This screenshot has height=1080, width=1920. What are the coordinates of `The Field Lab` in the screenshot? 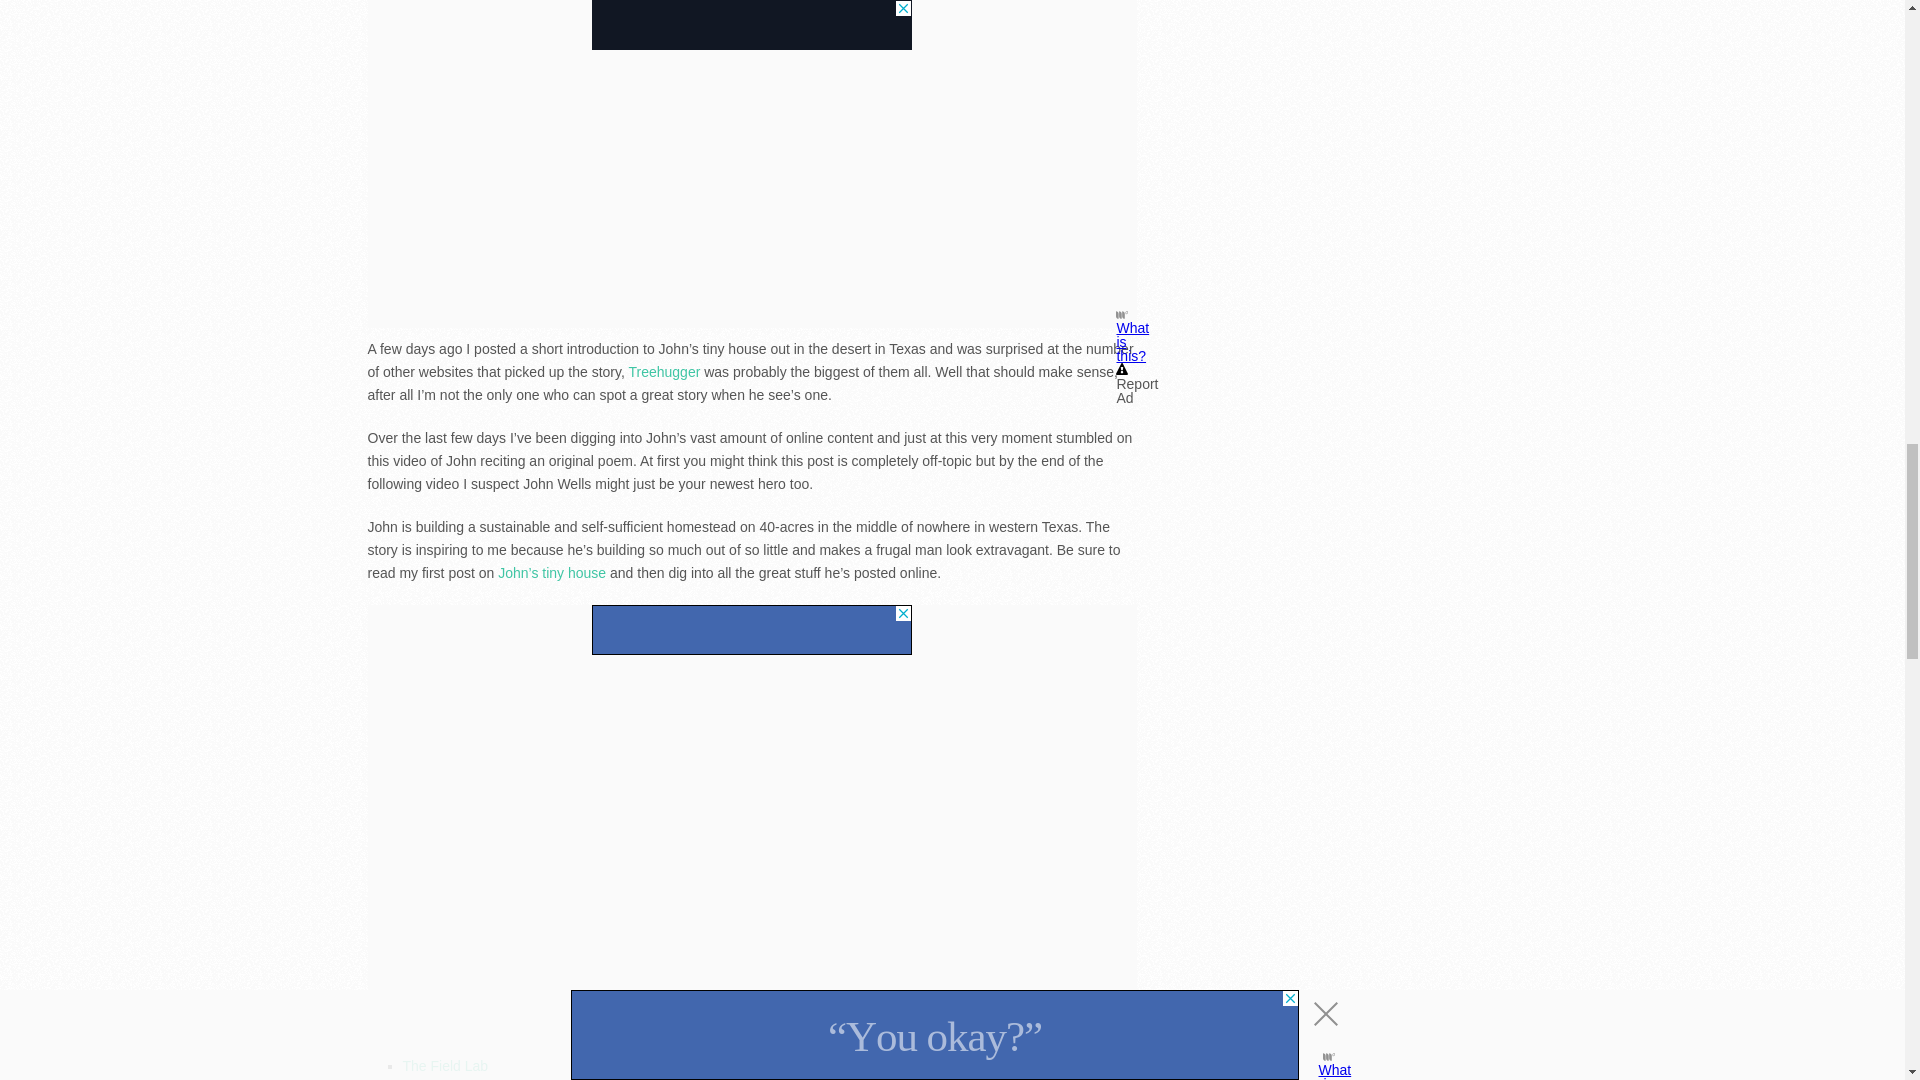 It's located at (444, 1066).